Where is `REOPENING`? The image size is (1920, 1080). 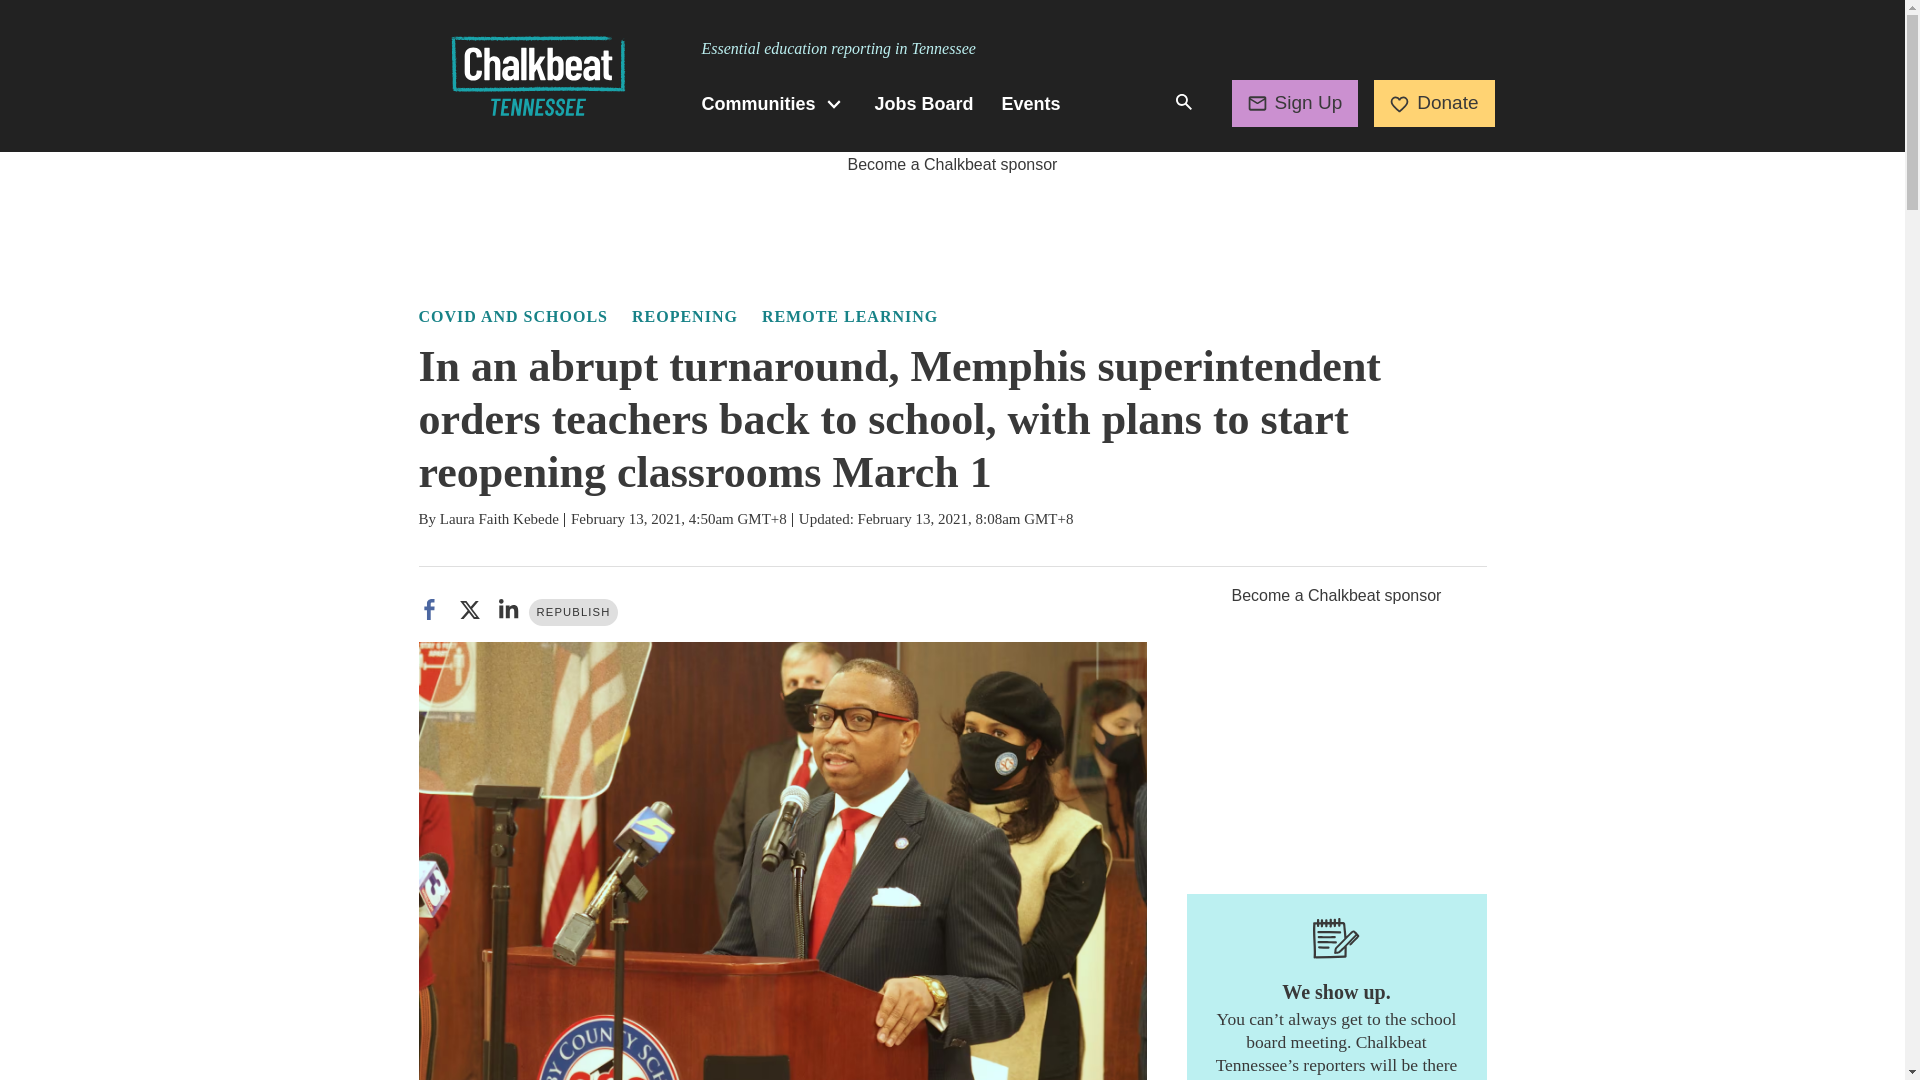 REOPENING is located at coordinates (684, 316).